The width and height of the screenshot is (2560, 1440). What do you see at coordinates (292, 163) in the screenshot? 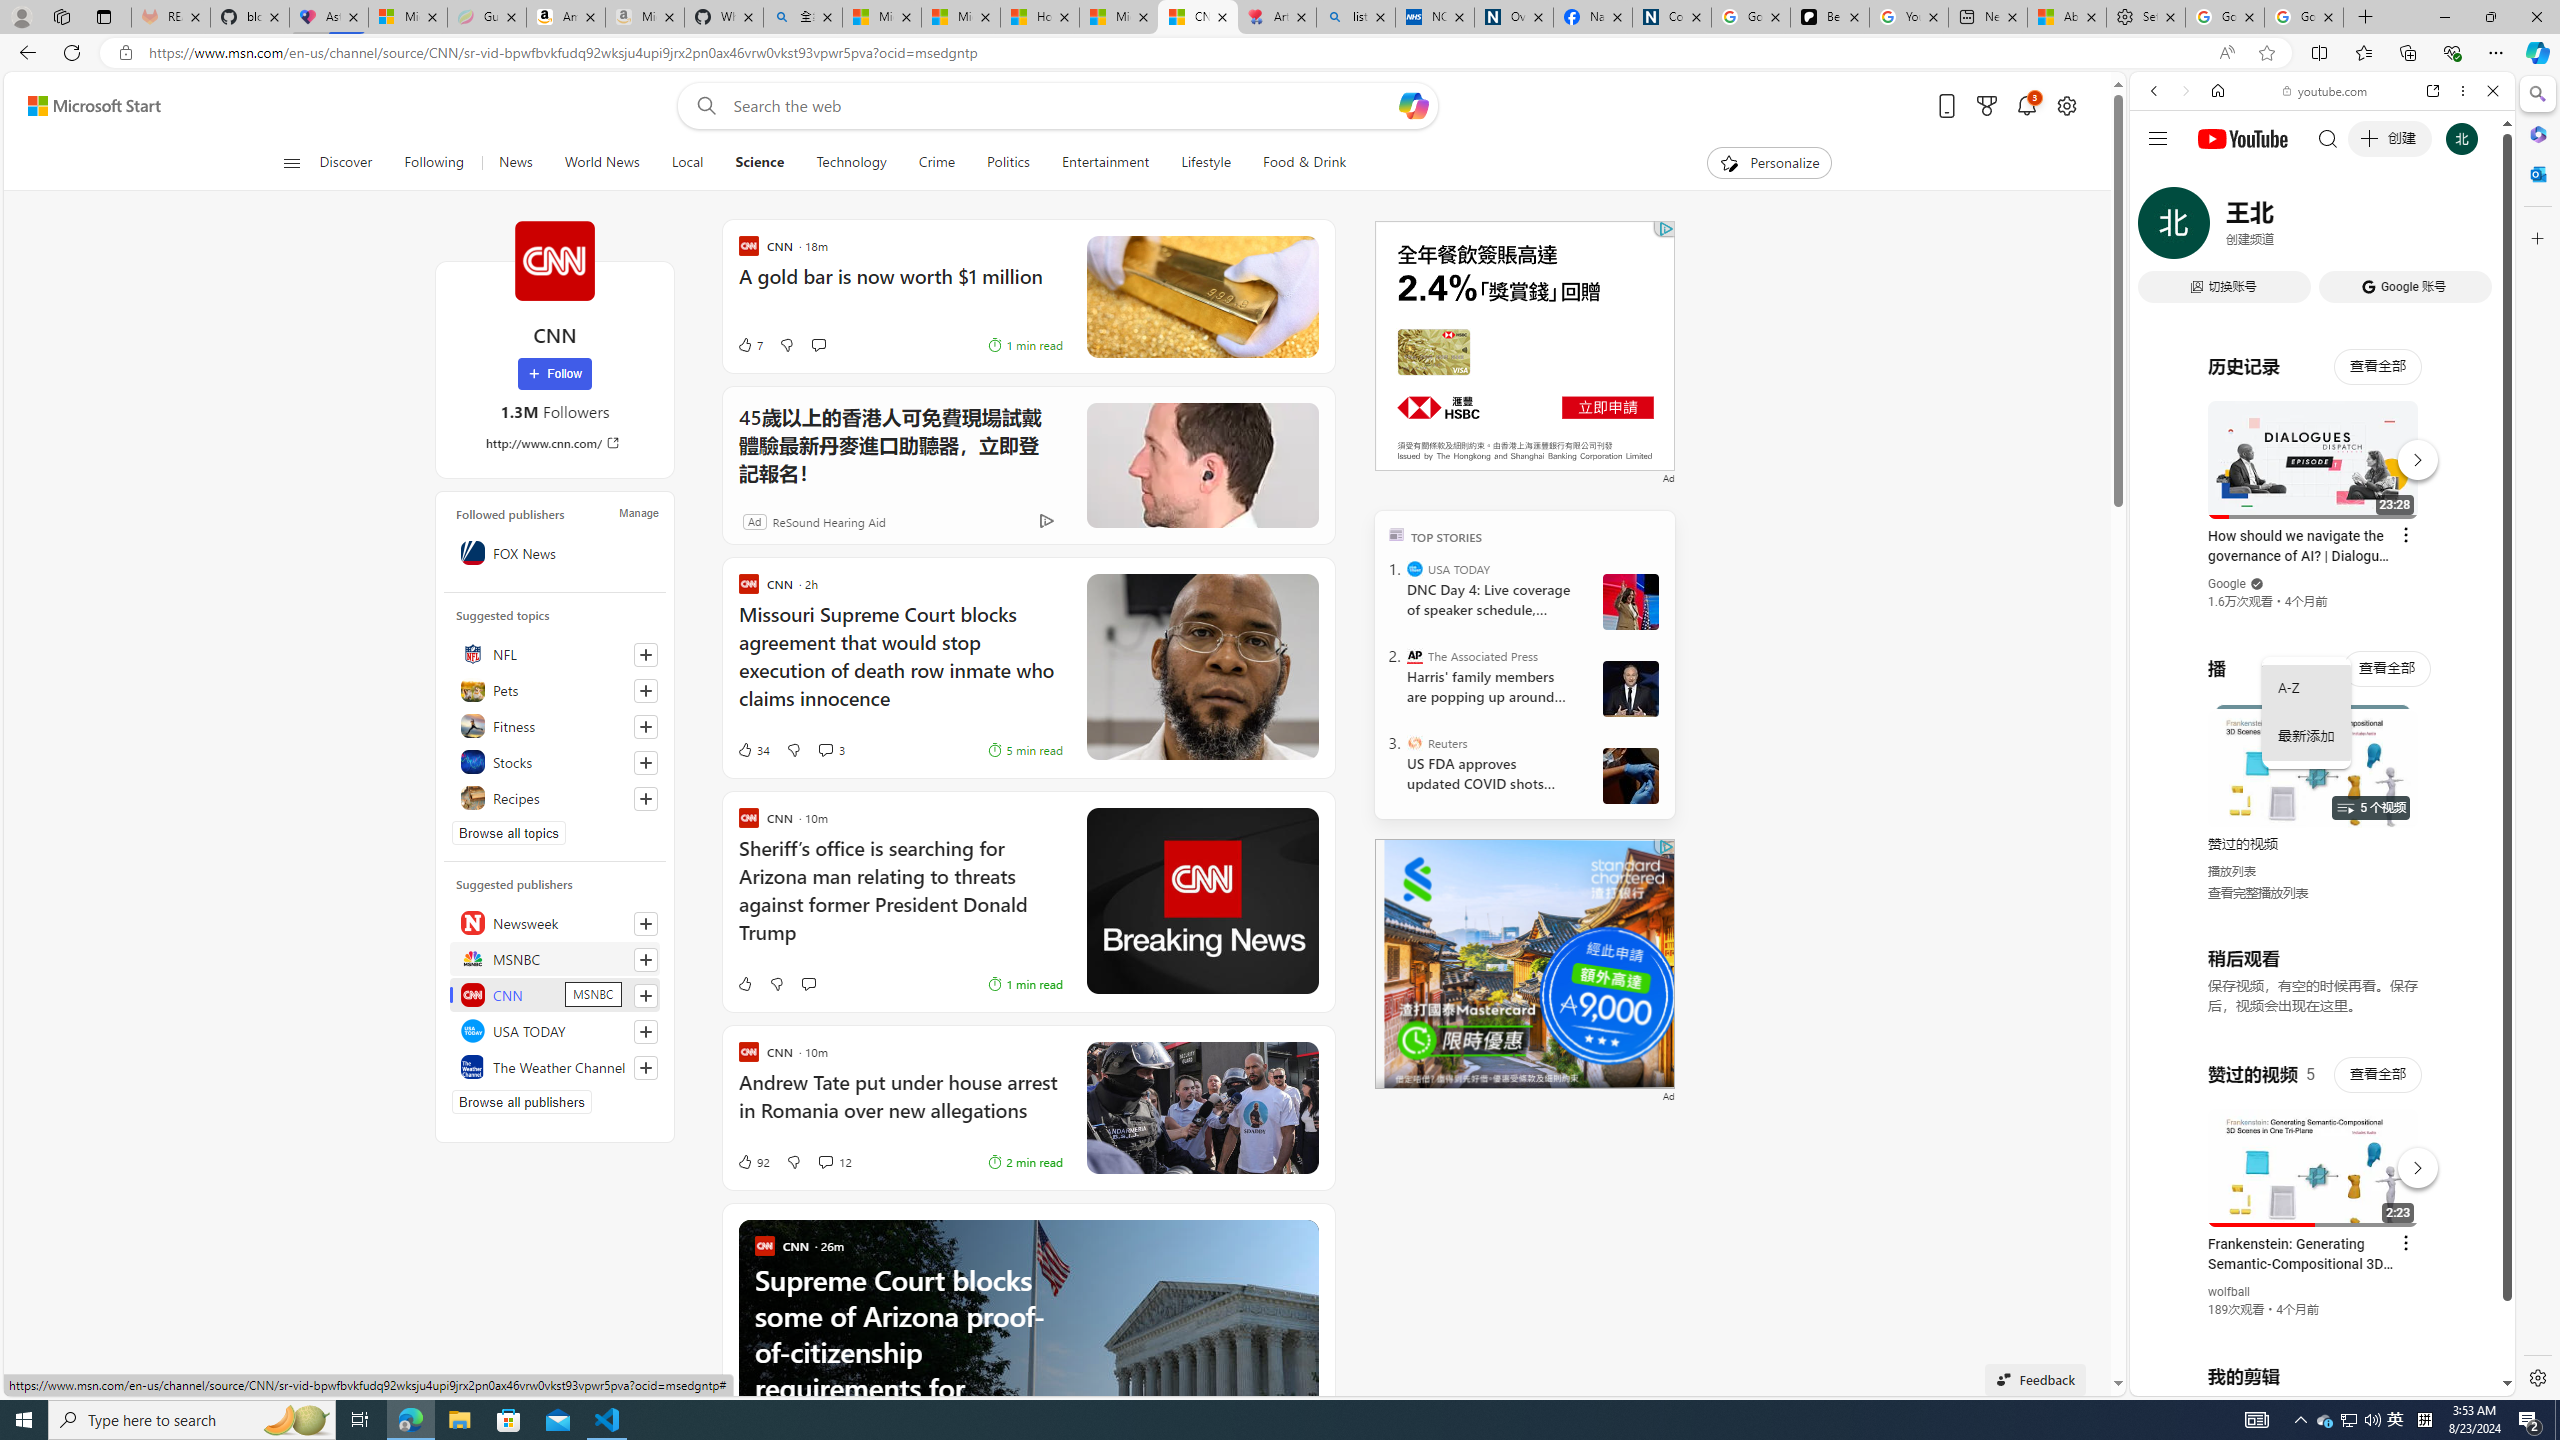
I see `Class: button-glyph` at bounding box center [292, 163].